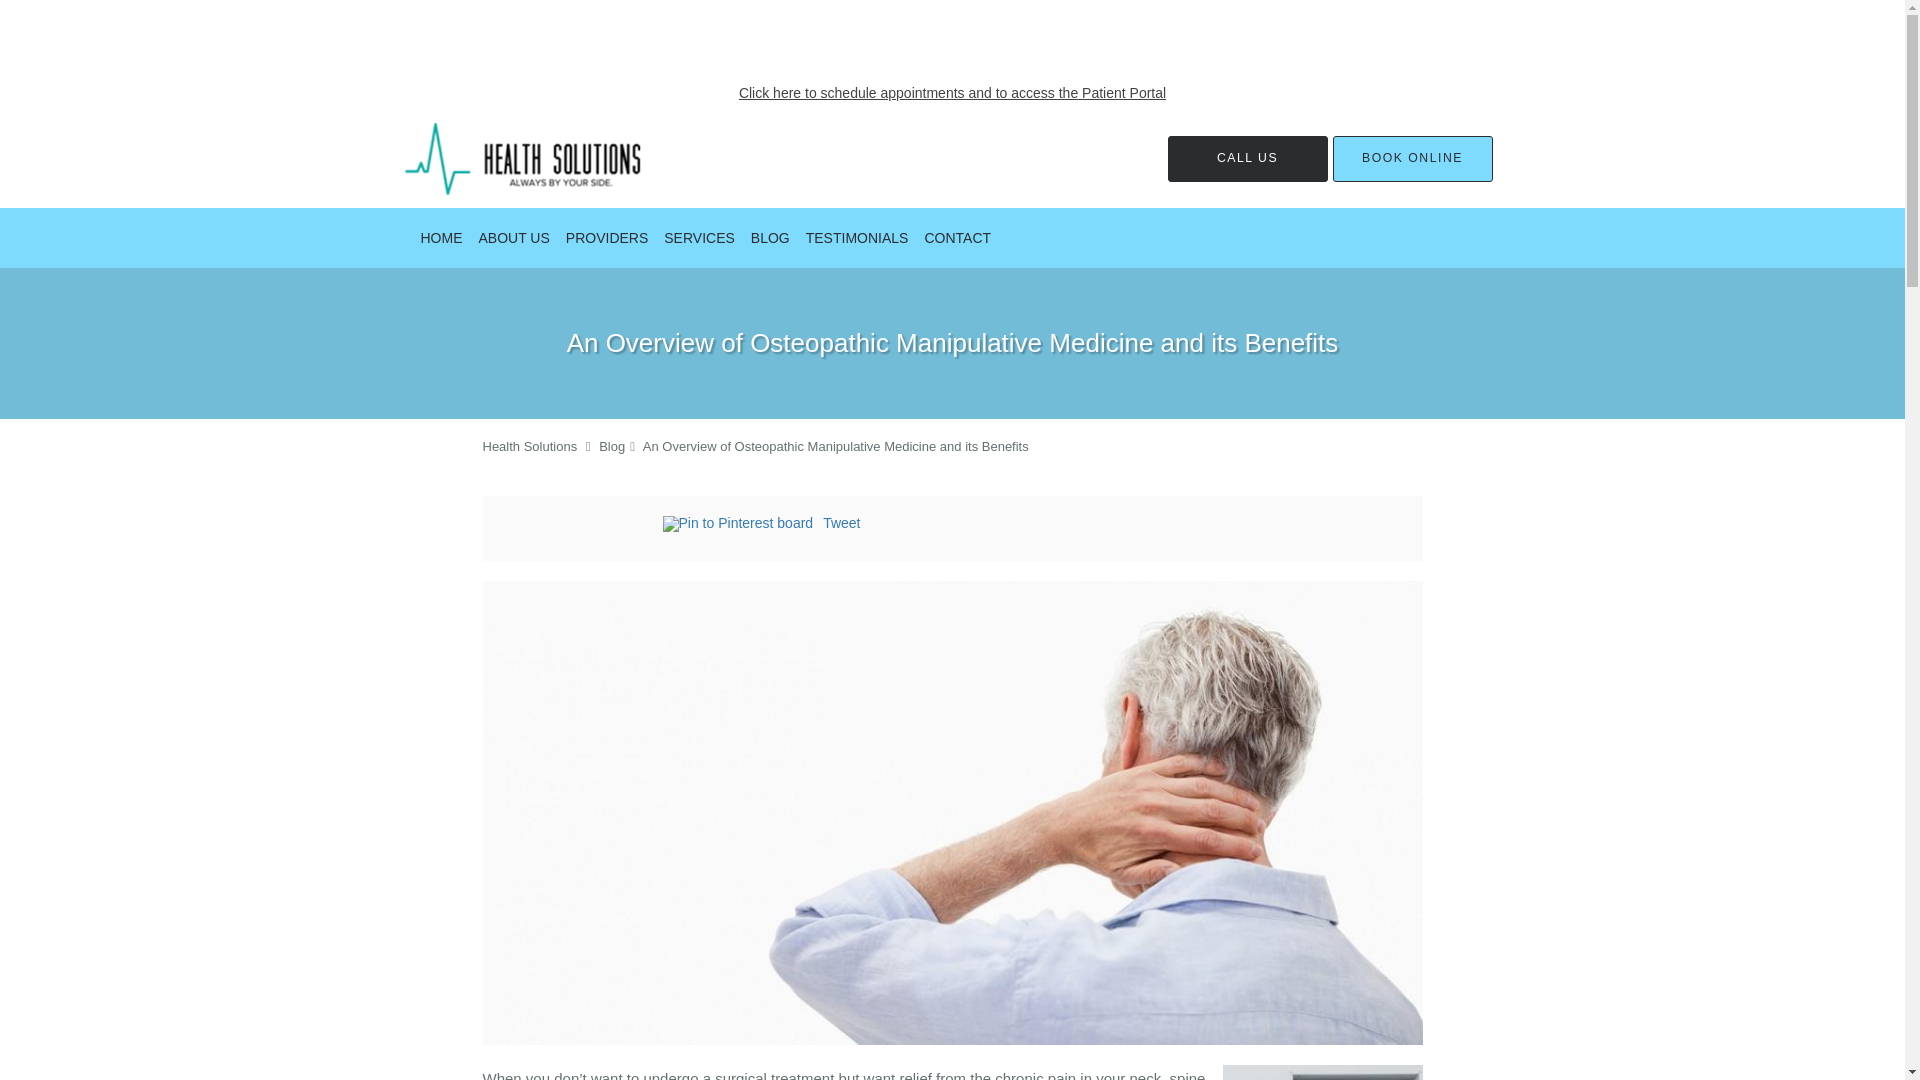  I want to click on BLOG, so click(770, 238).